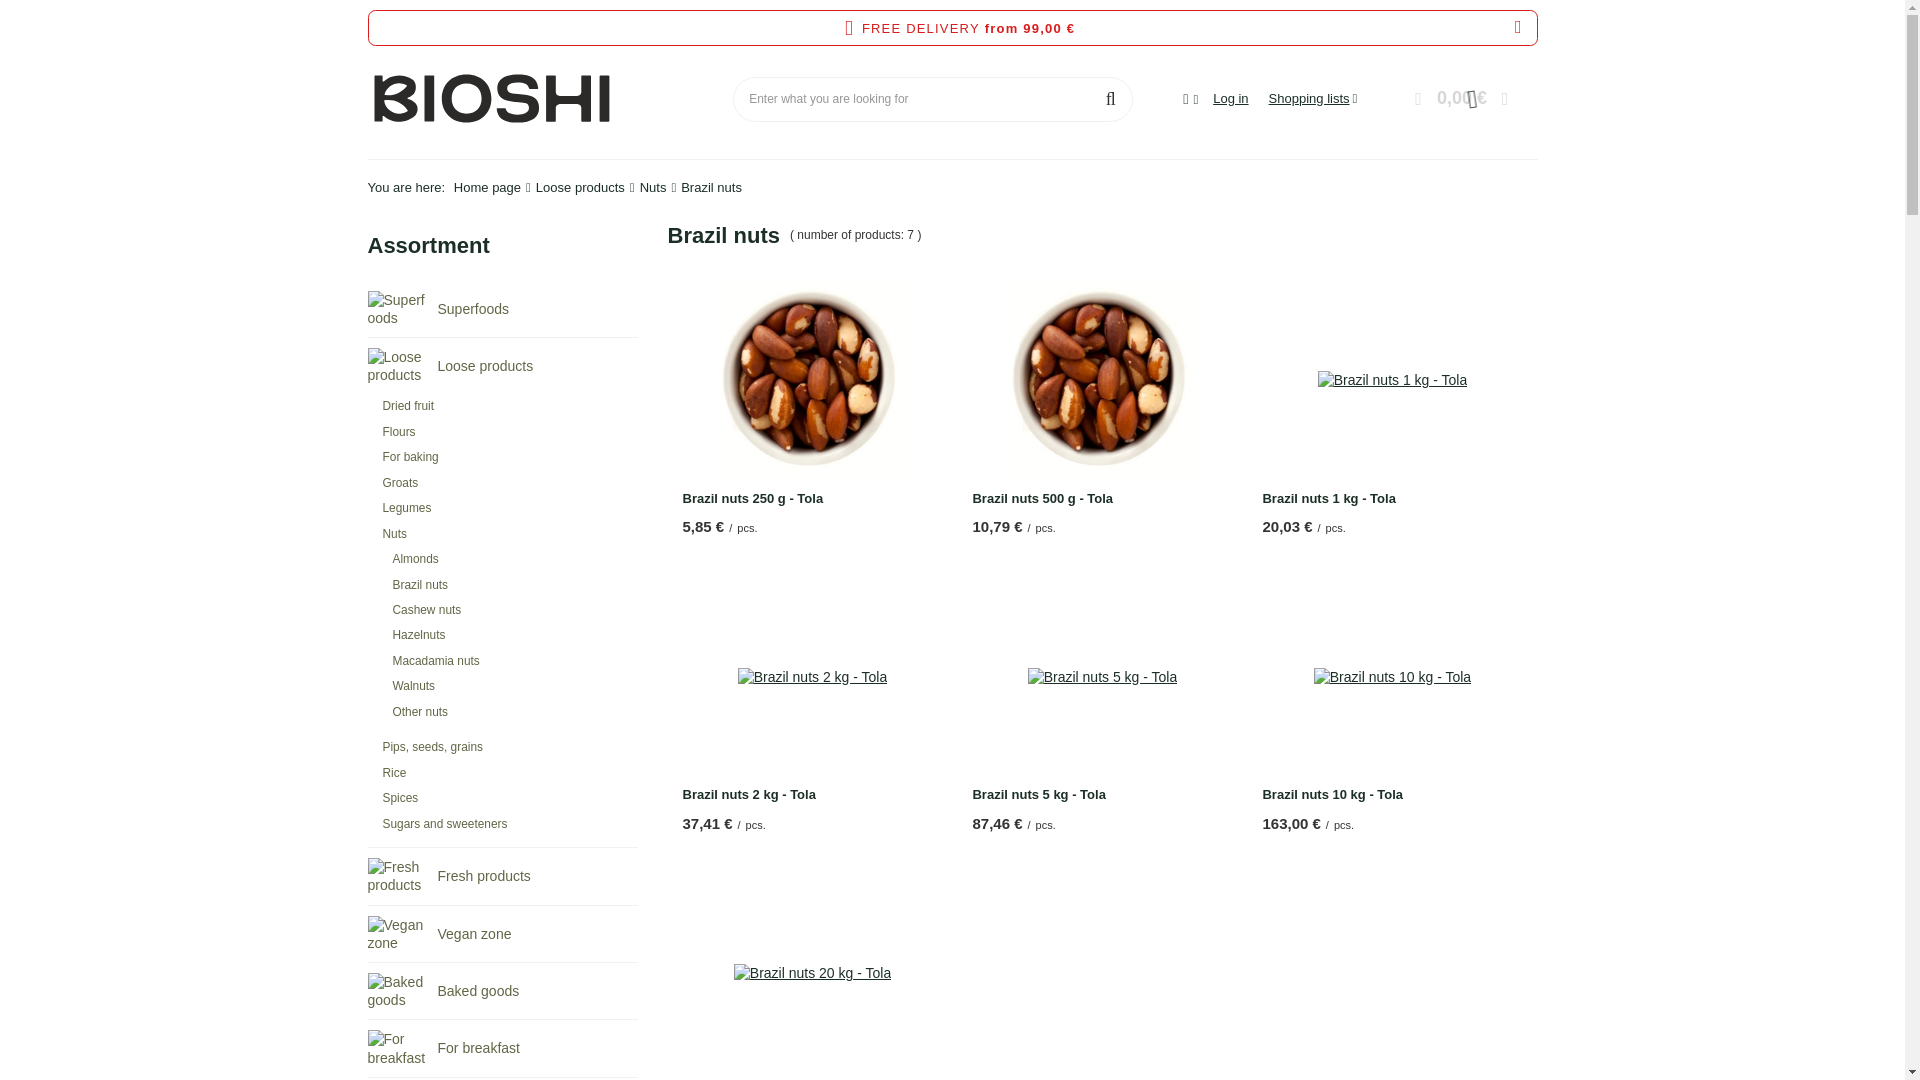 This screenshot has height=1080, width=1920. I want to click on Shopping lists, so click(1313, 98).